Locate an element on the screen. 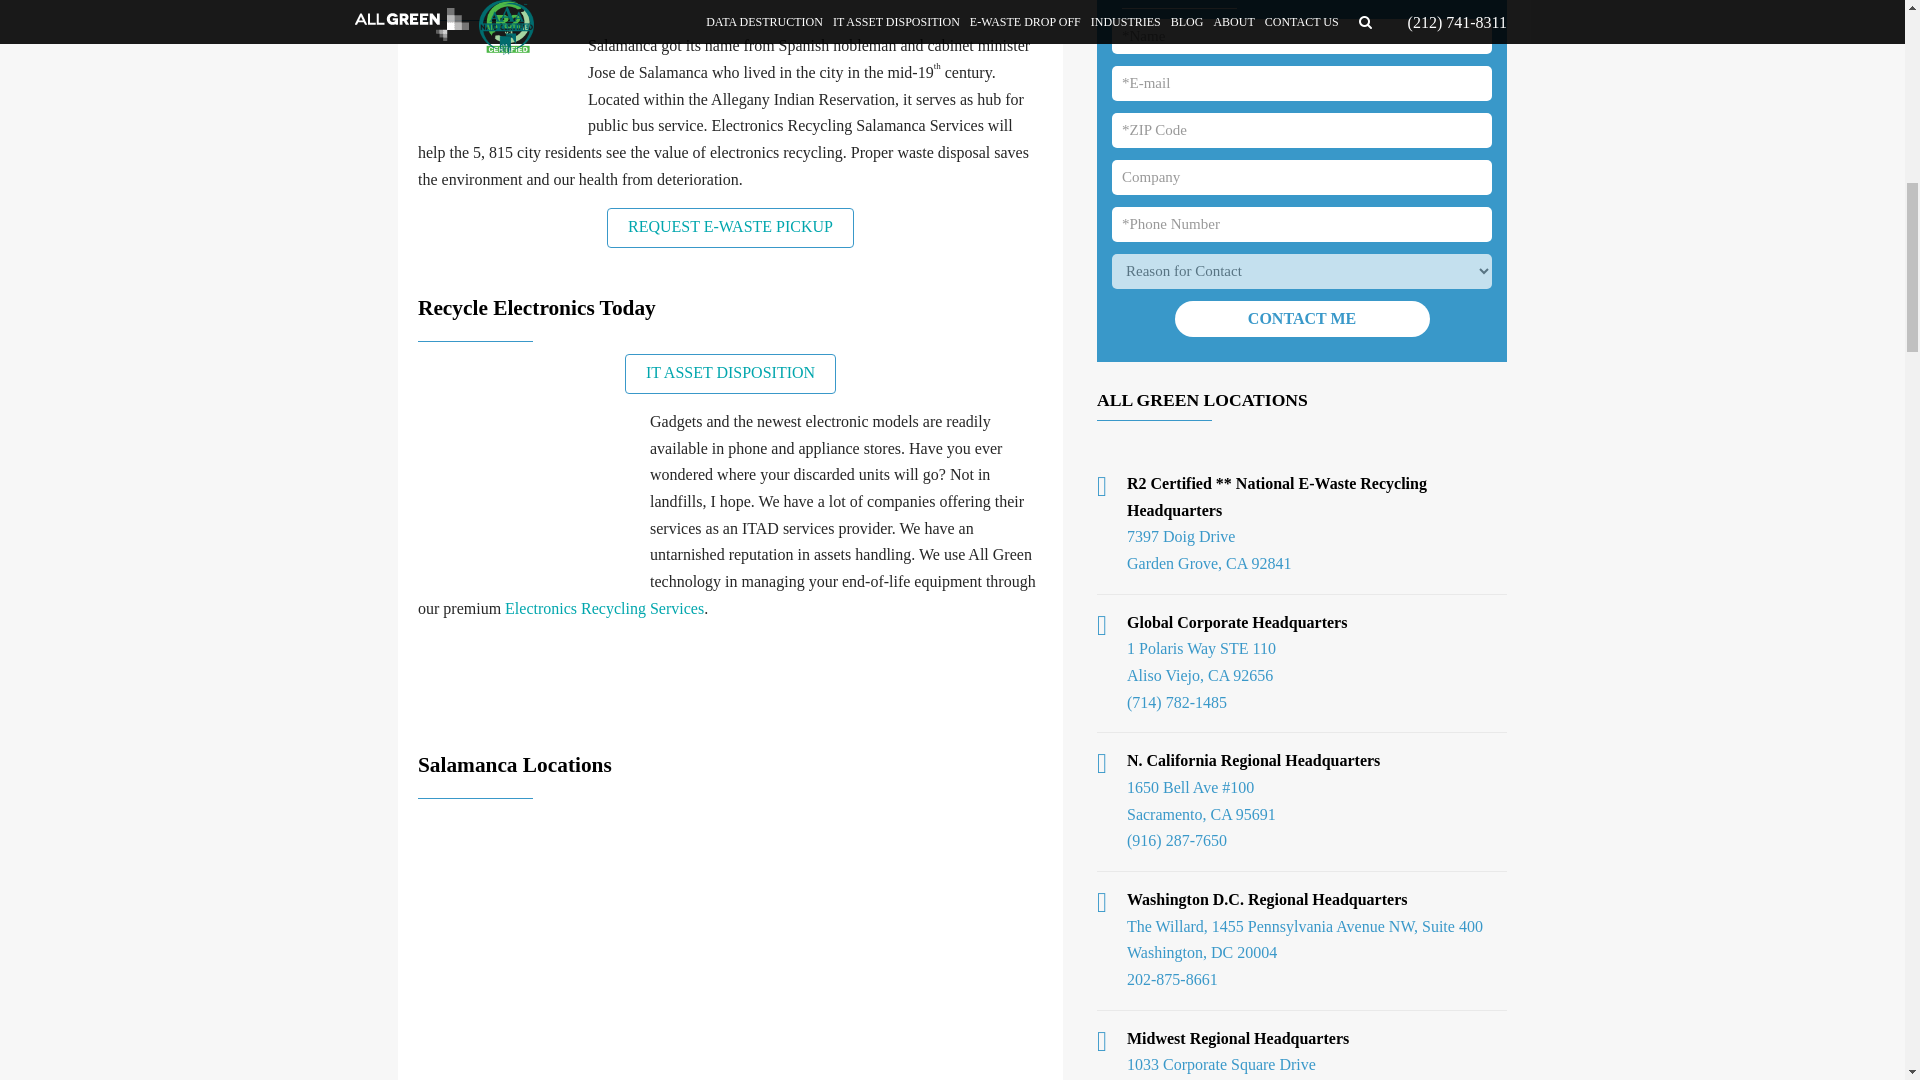  Electronics Recycling Services is located at coordinates (604, 608).